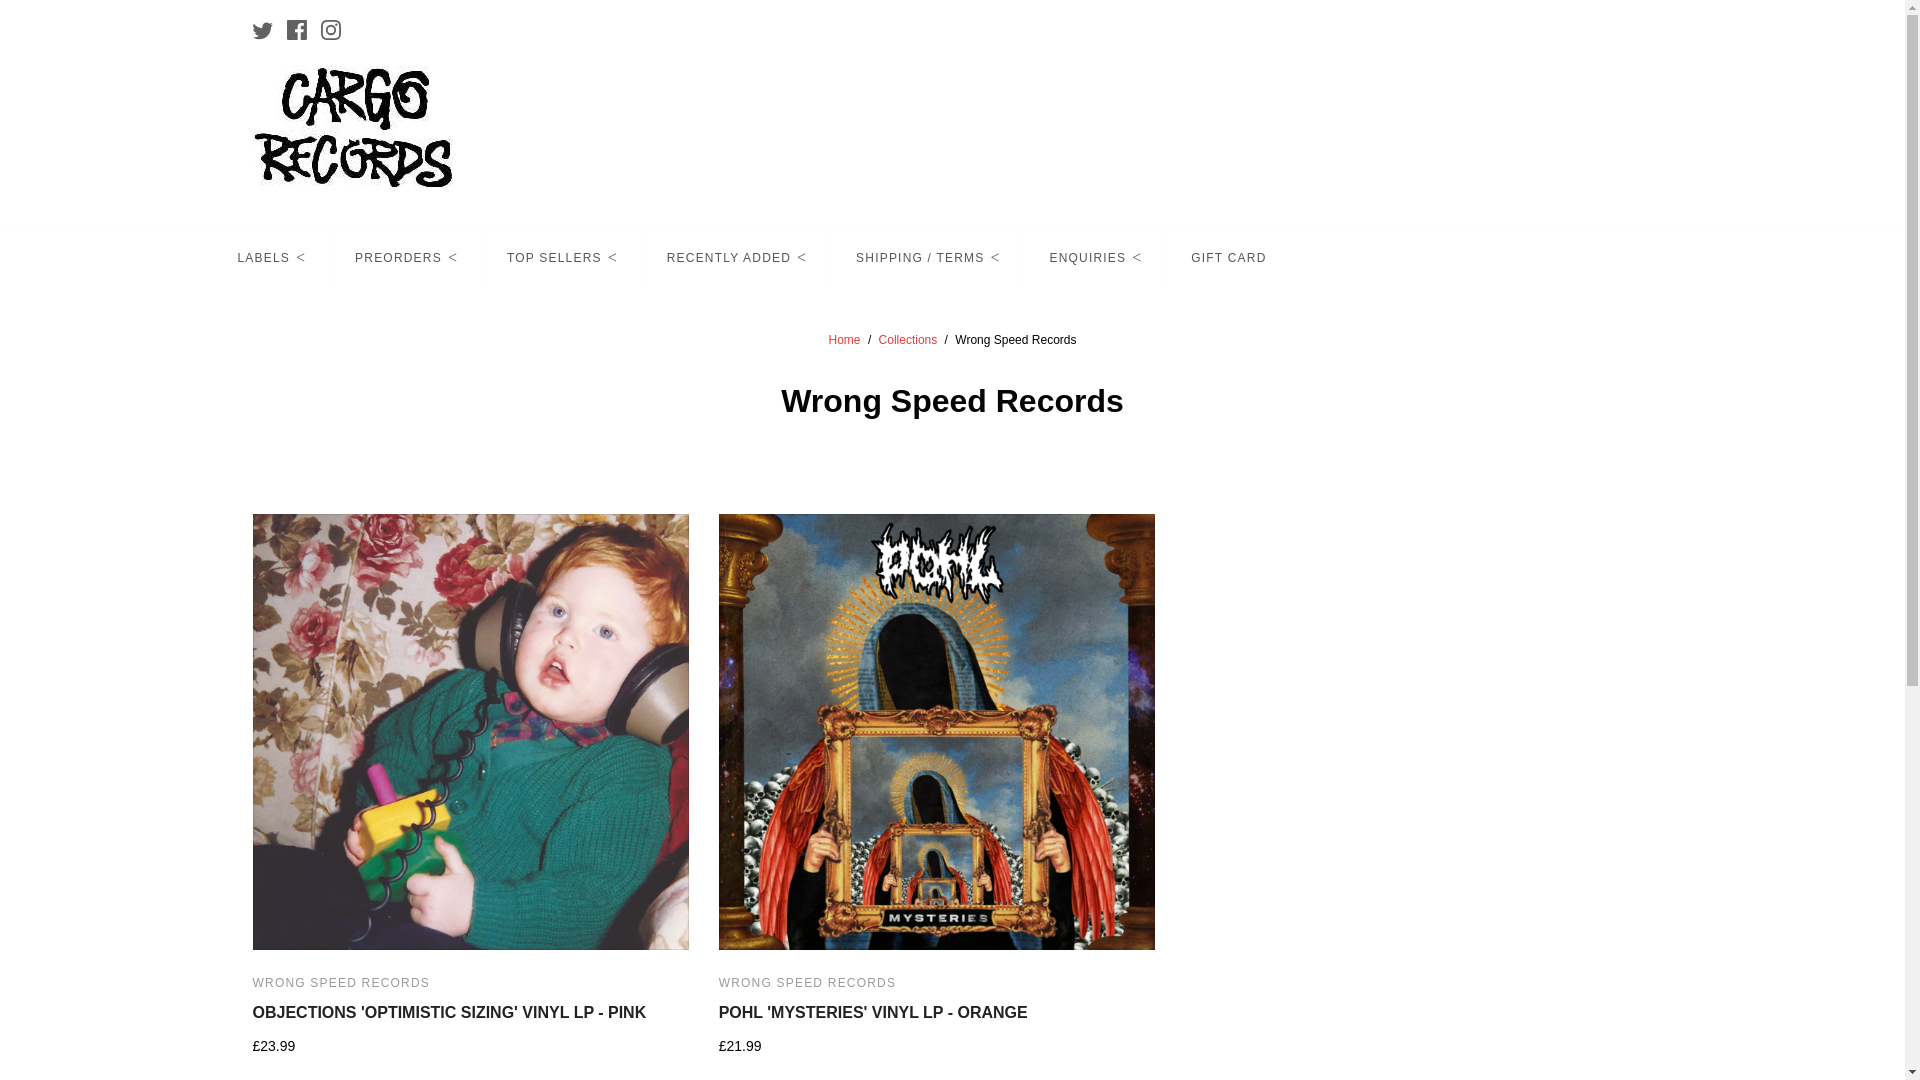  Describe the element at coordinates (1228, 258) in the screenshot. I see `GIFT CARD` at that location.